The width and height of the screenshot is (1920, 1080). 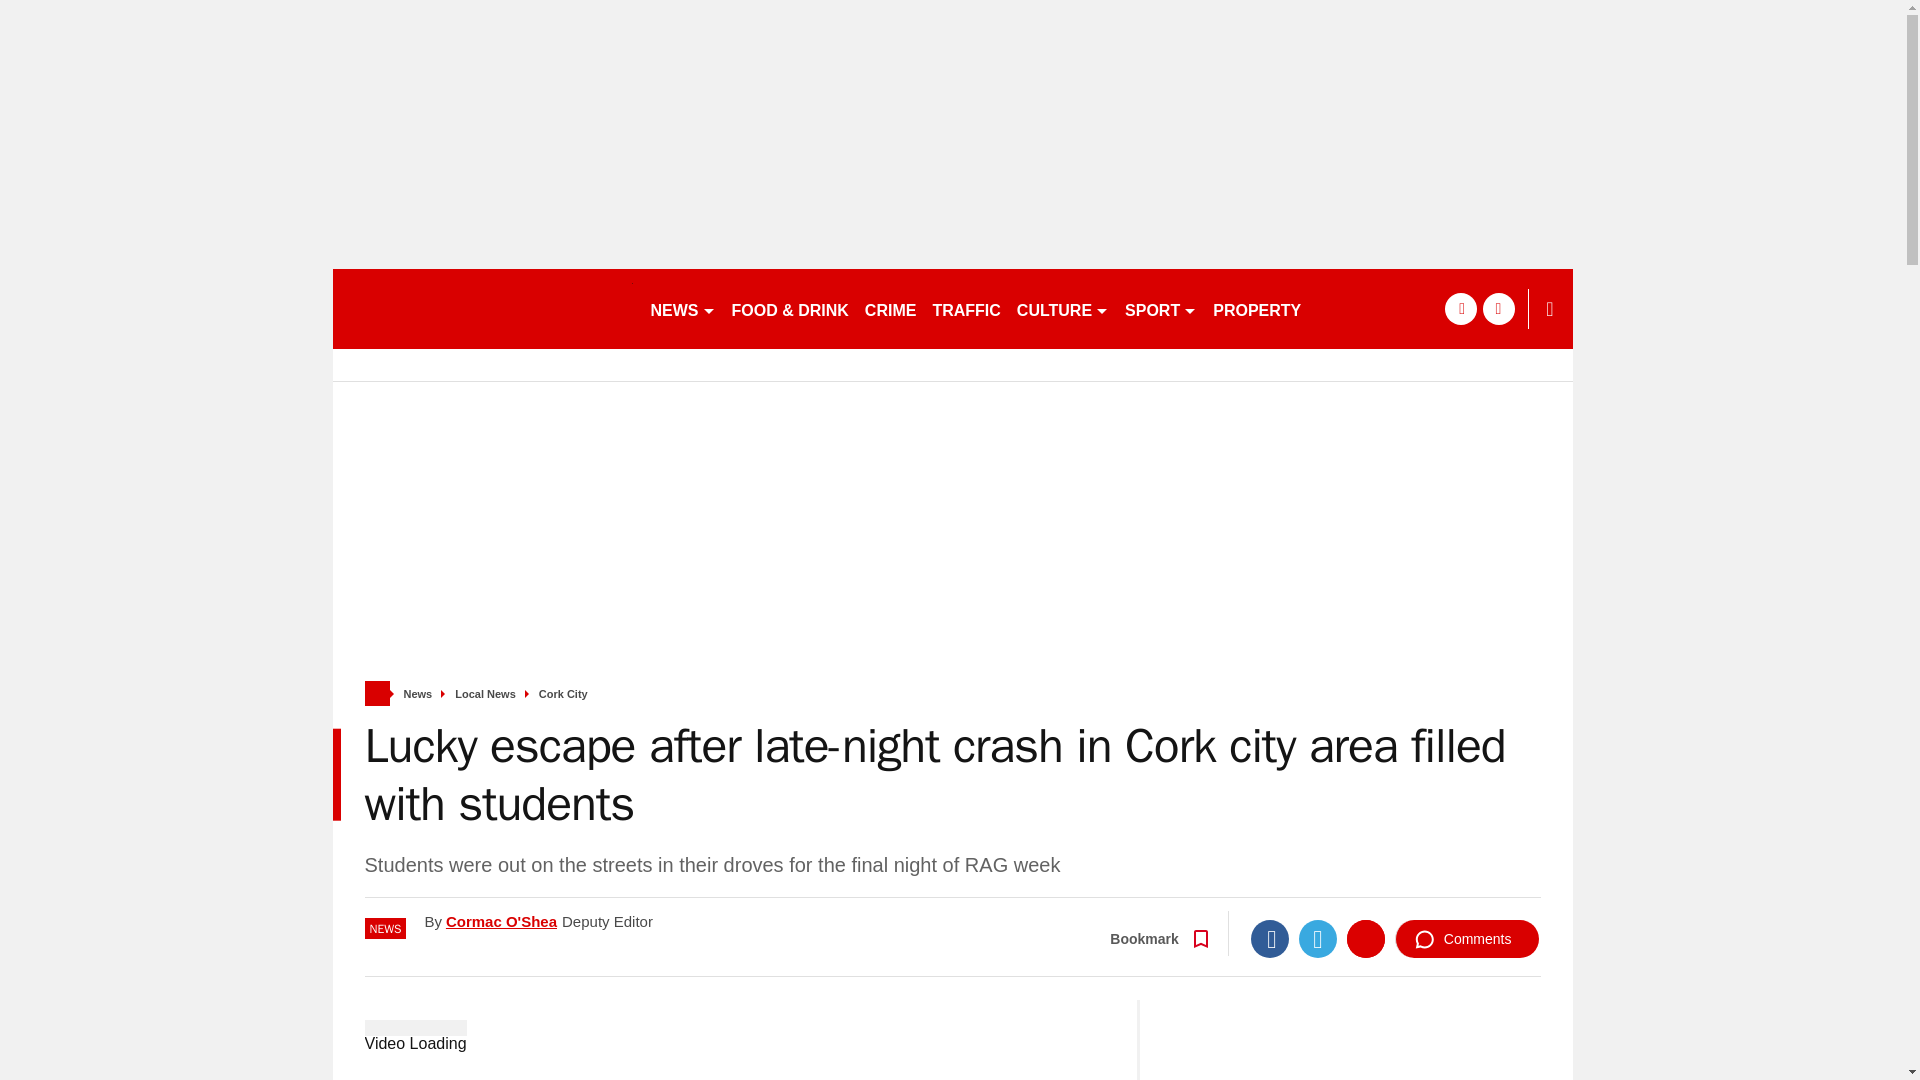 I want to click on NEWS, so click(x=682, y=308).